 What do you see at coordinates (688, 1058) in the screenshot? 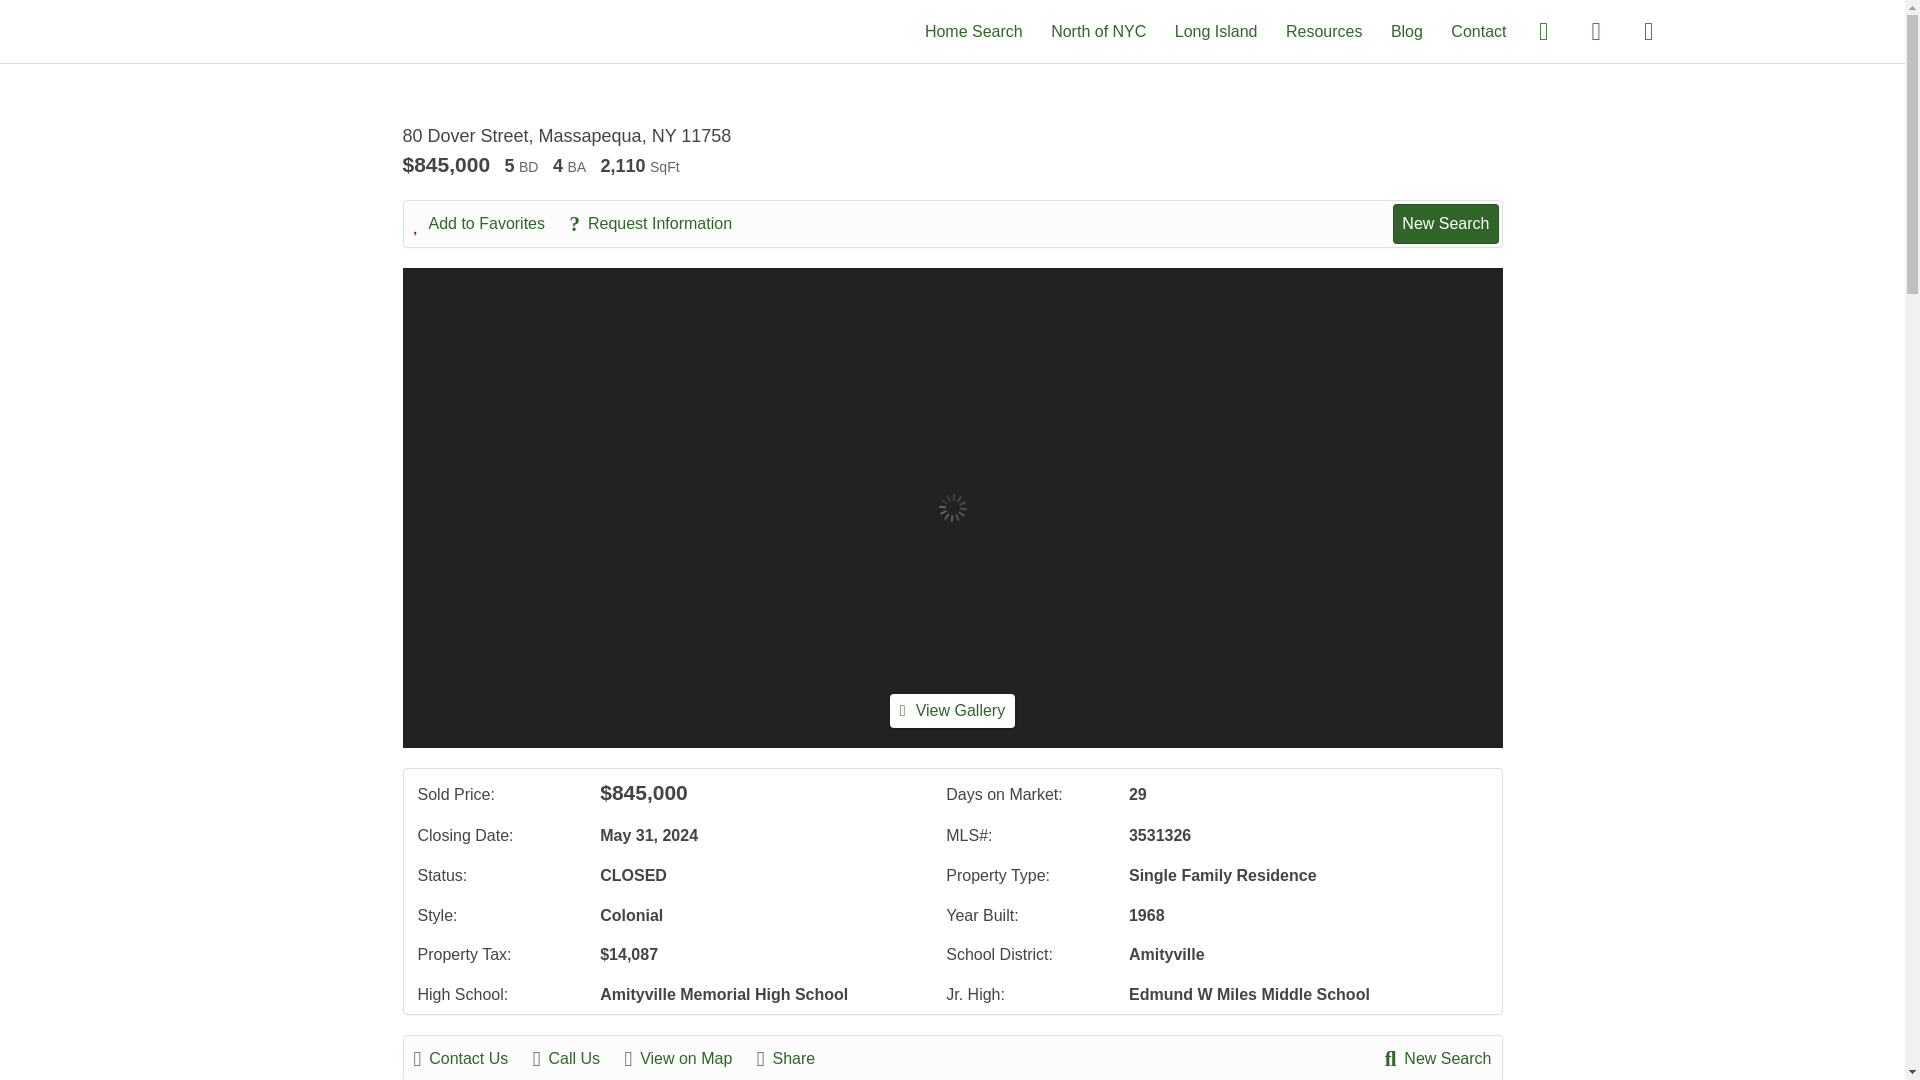
I see `View on Map` at bounding box center [688, 1058].